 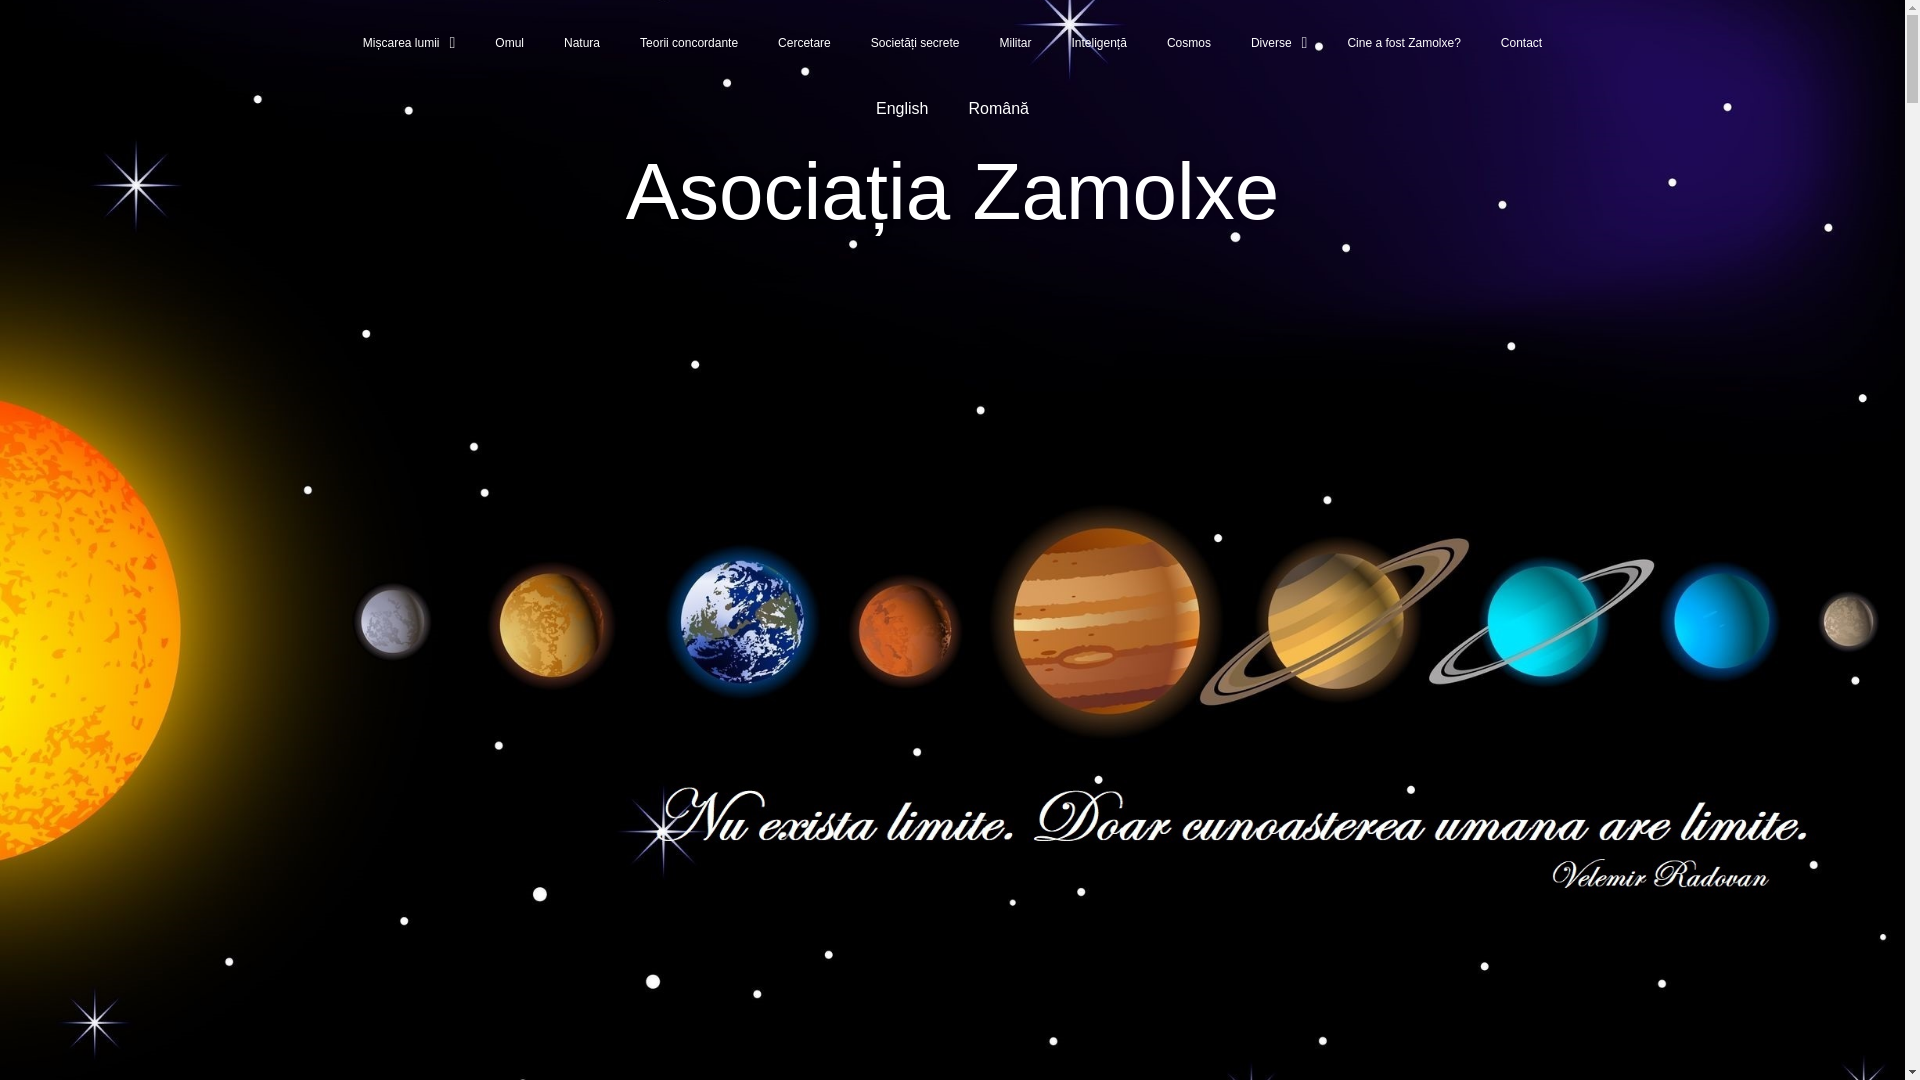 I want to click on Diverse, so click(x=1279, y=42).